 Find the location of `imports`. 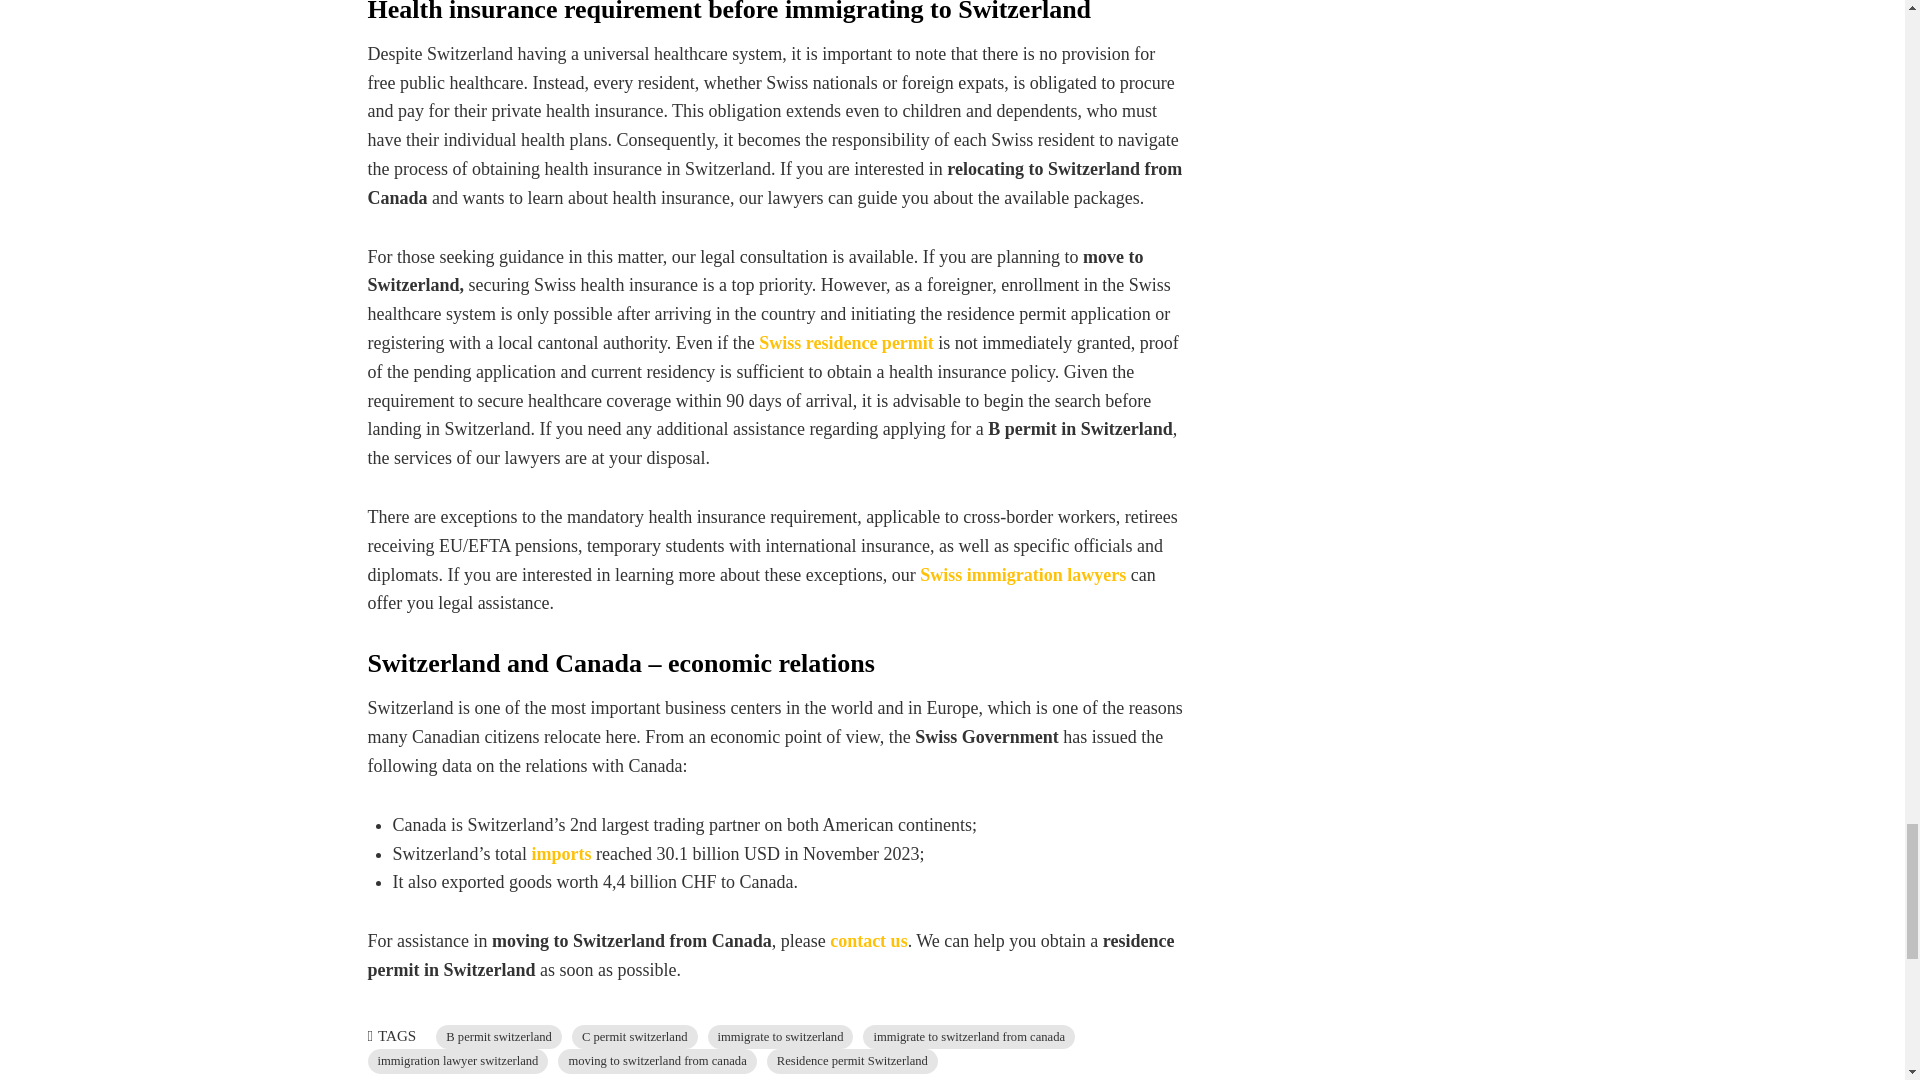

imports is located at coordinates (561, 854).